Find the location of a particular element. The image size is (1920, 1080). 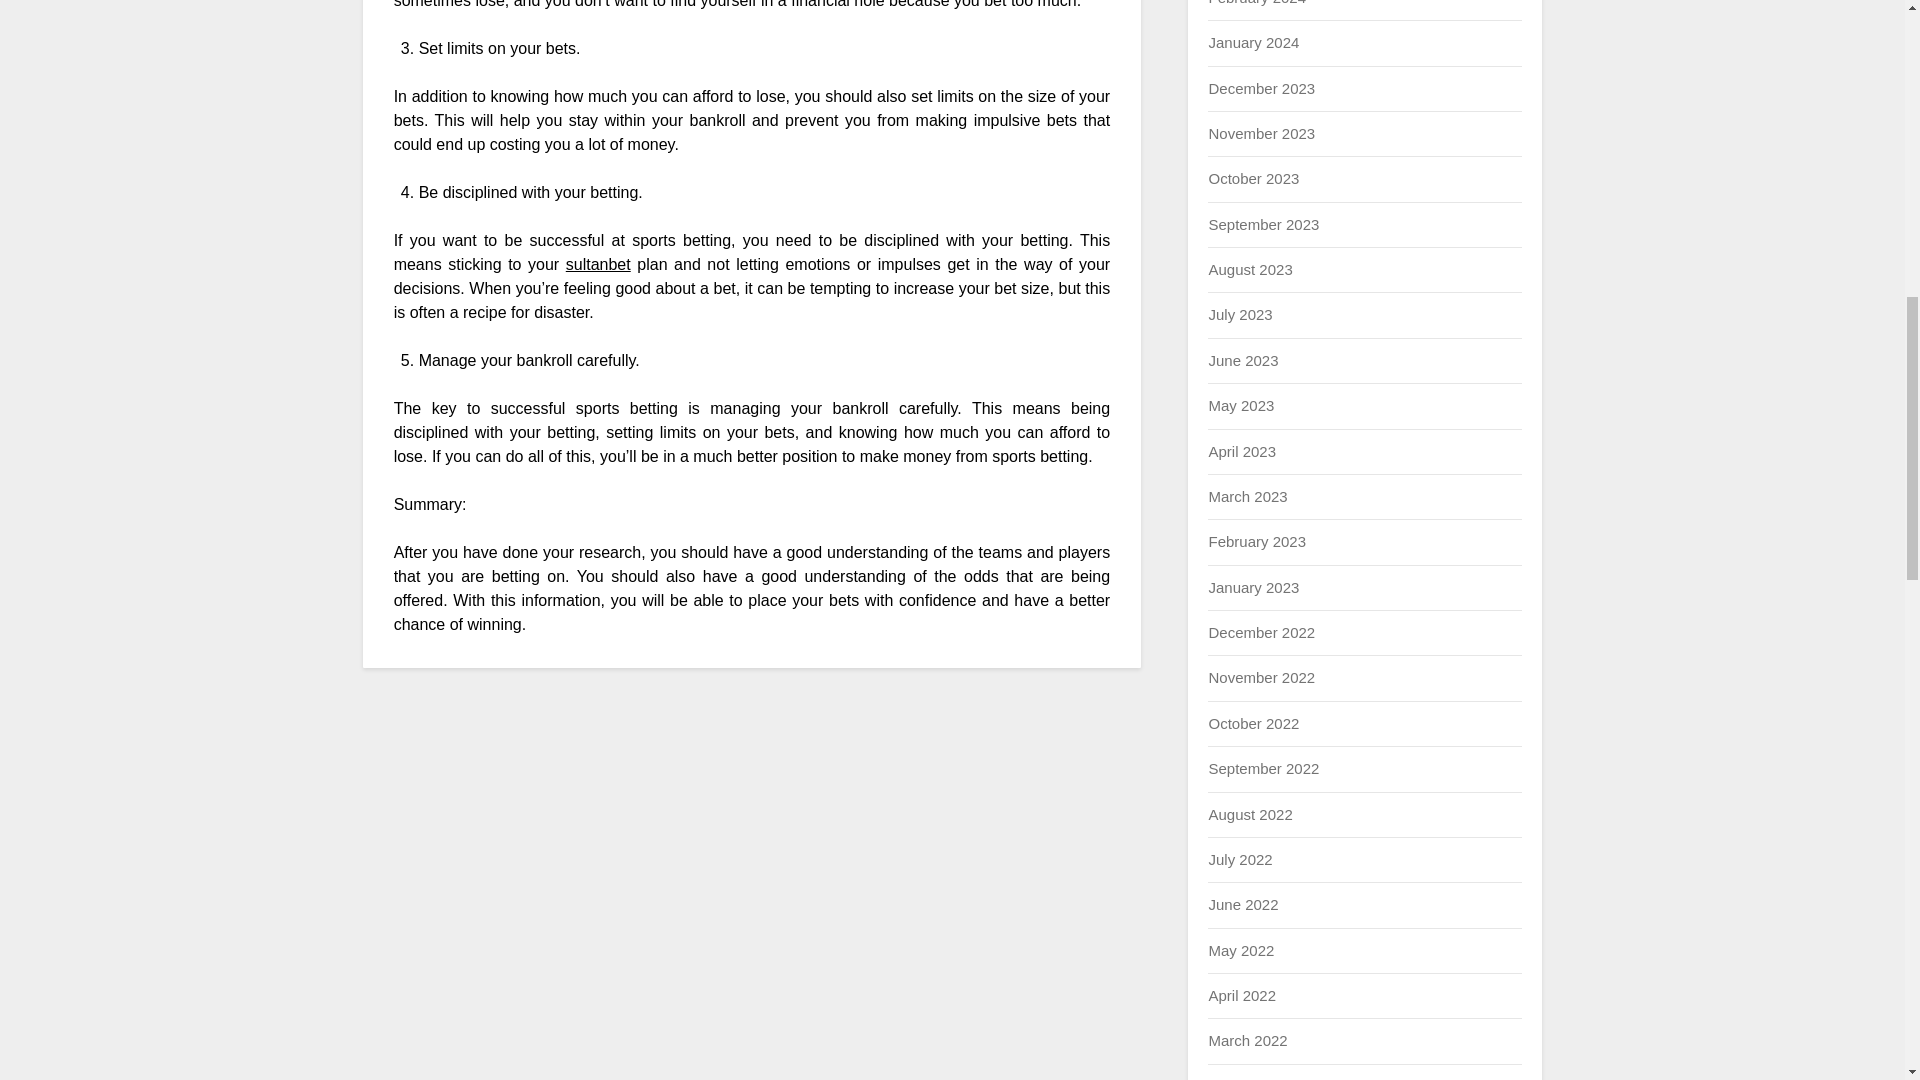

September 2022 is located at coordinates (1263, 768).